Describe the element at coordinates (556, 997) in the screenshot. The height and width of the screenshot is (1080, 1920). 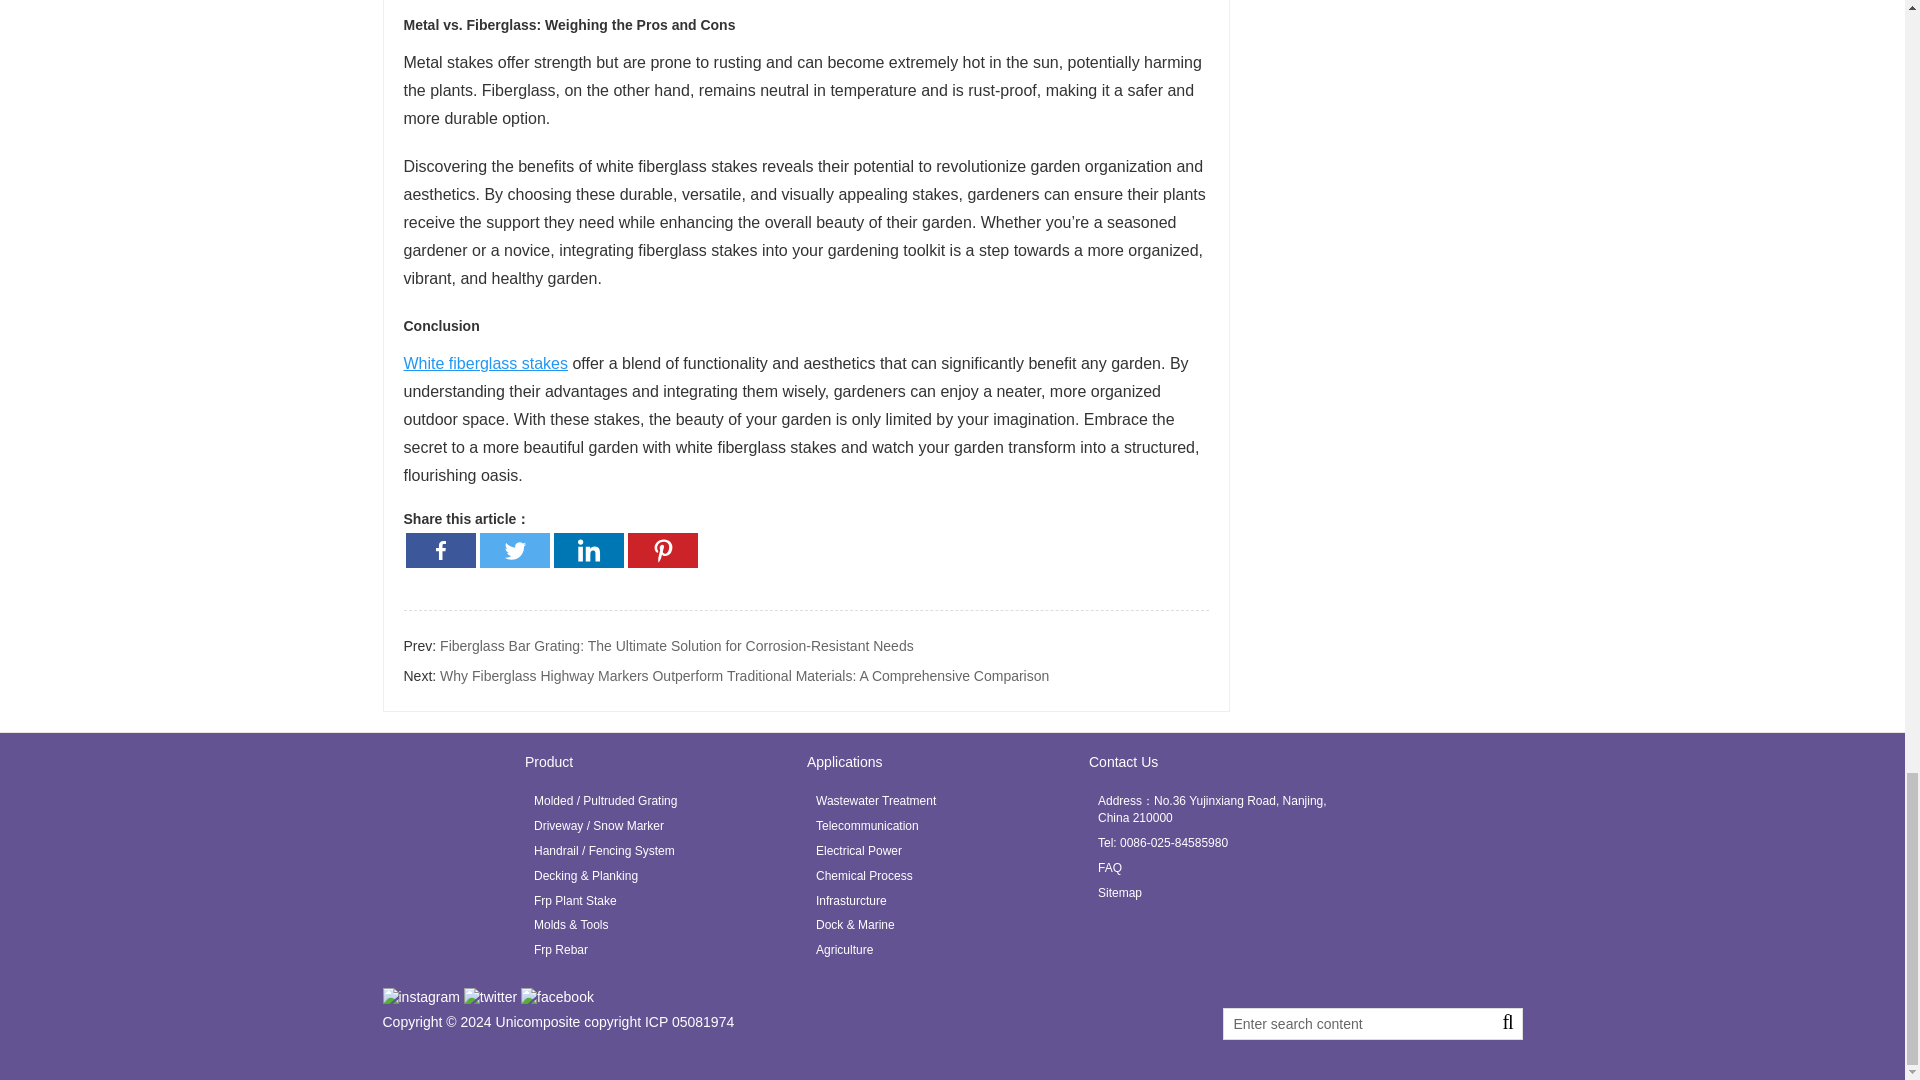
I see `facebook` at that location.